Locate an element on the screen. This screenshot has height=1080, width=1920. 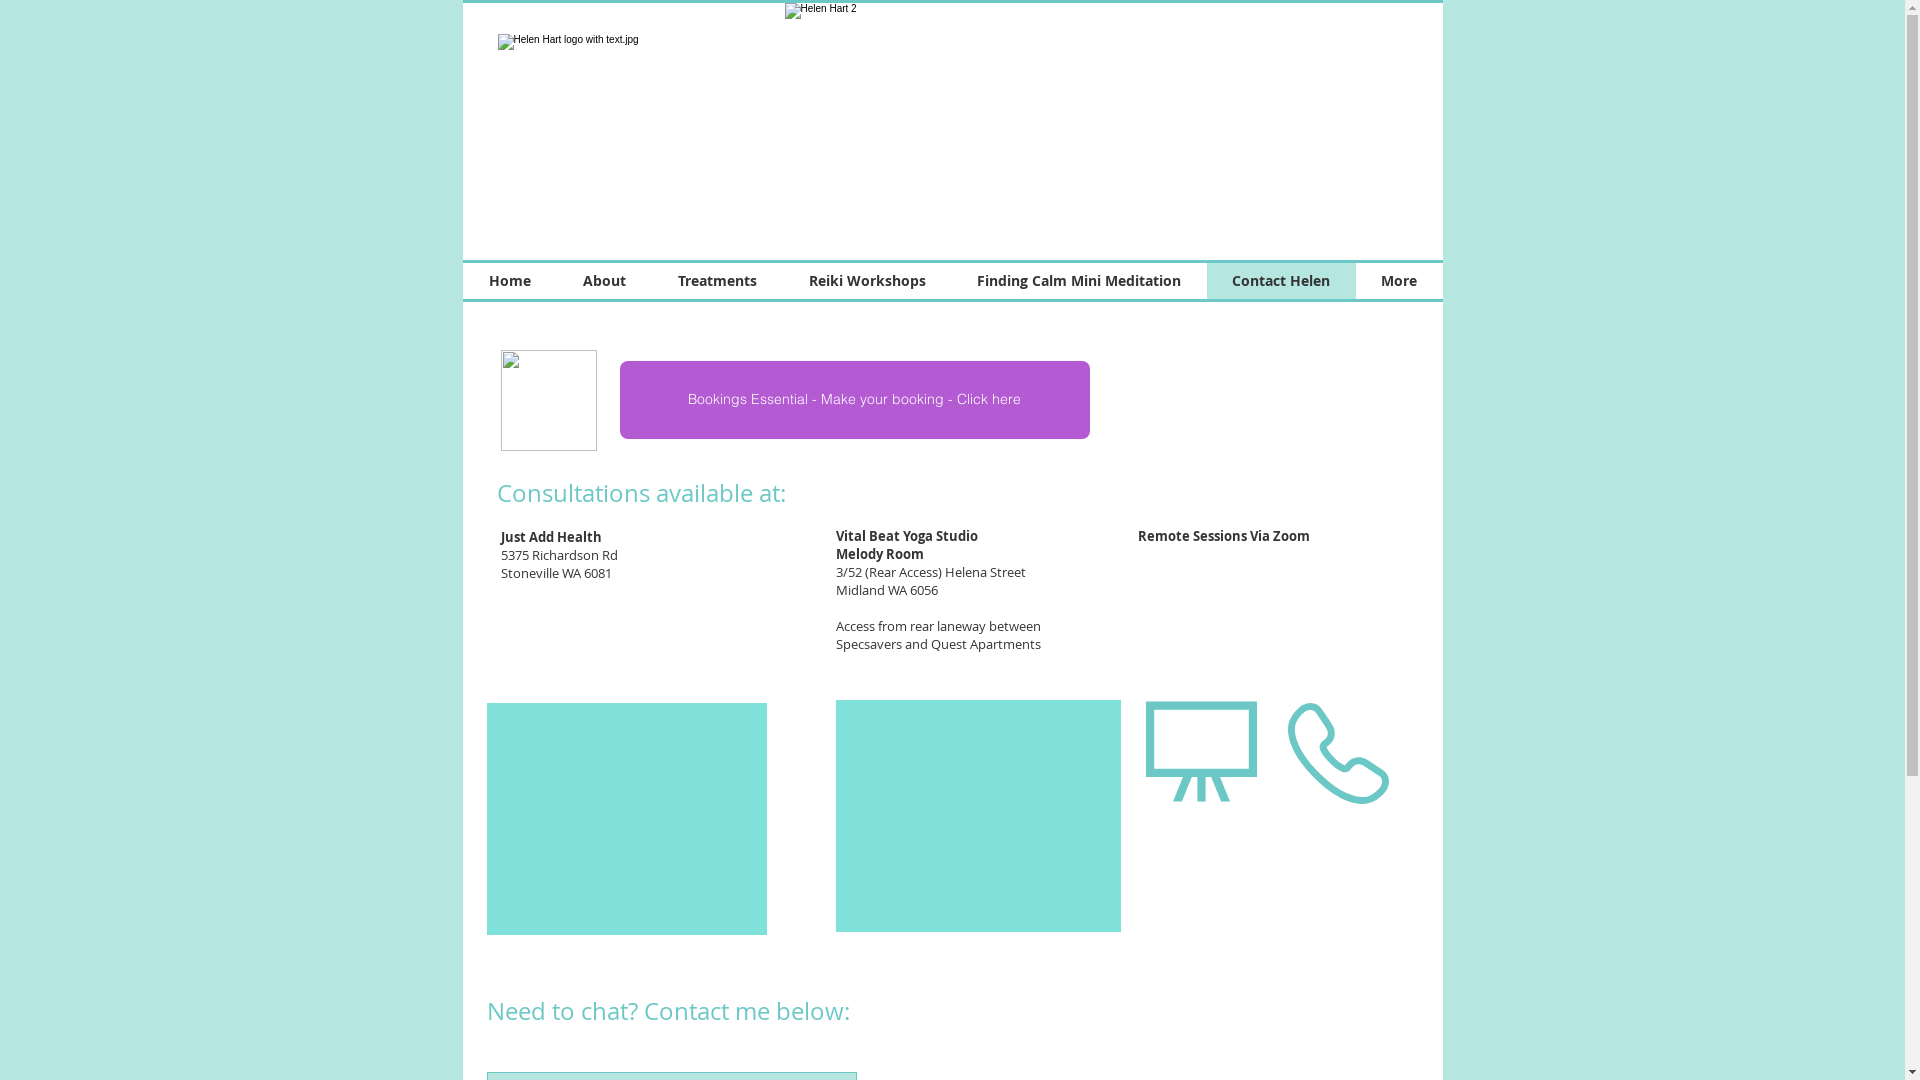
Contact Helen is located at coordinates (1280, 281).